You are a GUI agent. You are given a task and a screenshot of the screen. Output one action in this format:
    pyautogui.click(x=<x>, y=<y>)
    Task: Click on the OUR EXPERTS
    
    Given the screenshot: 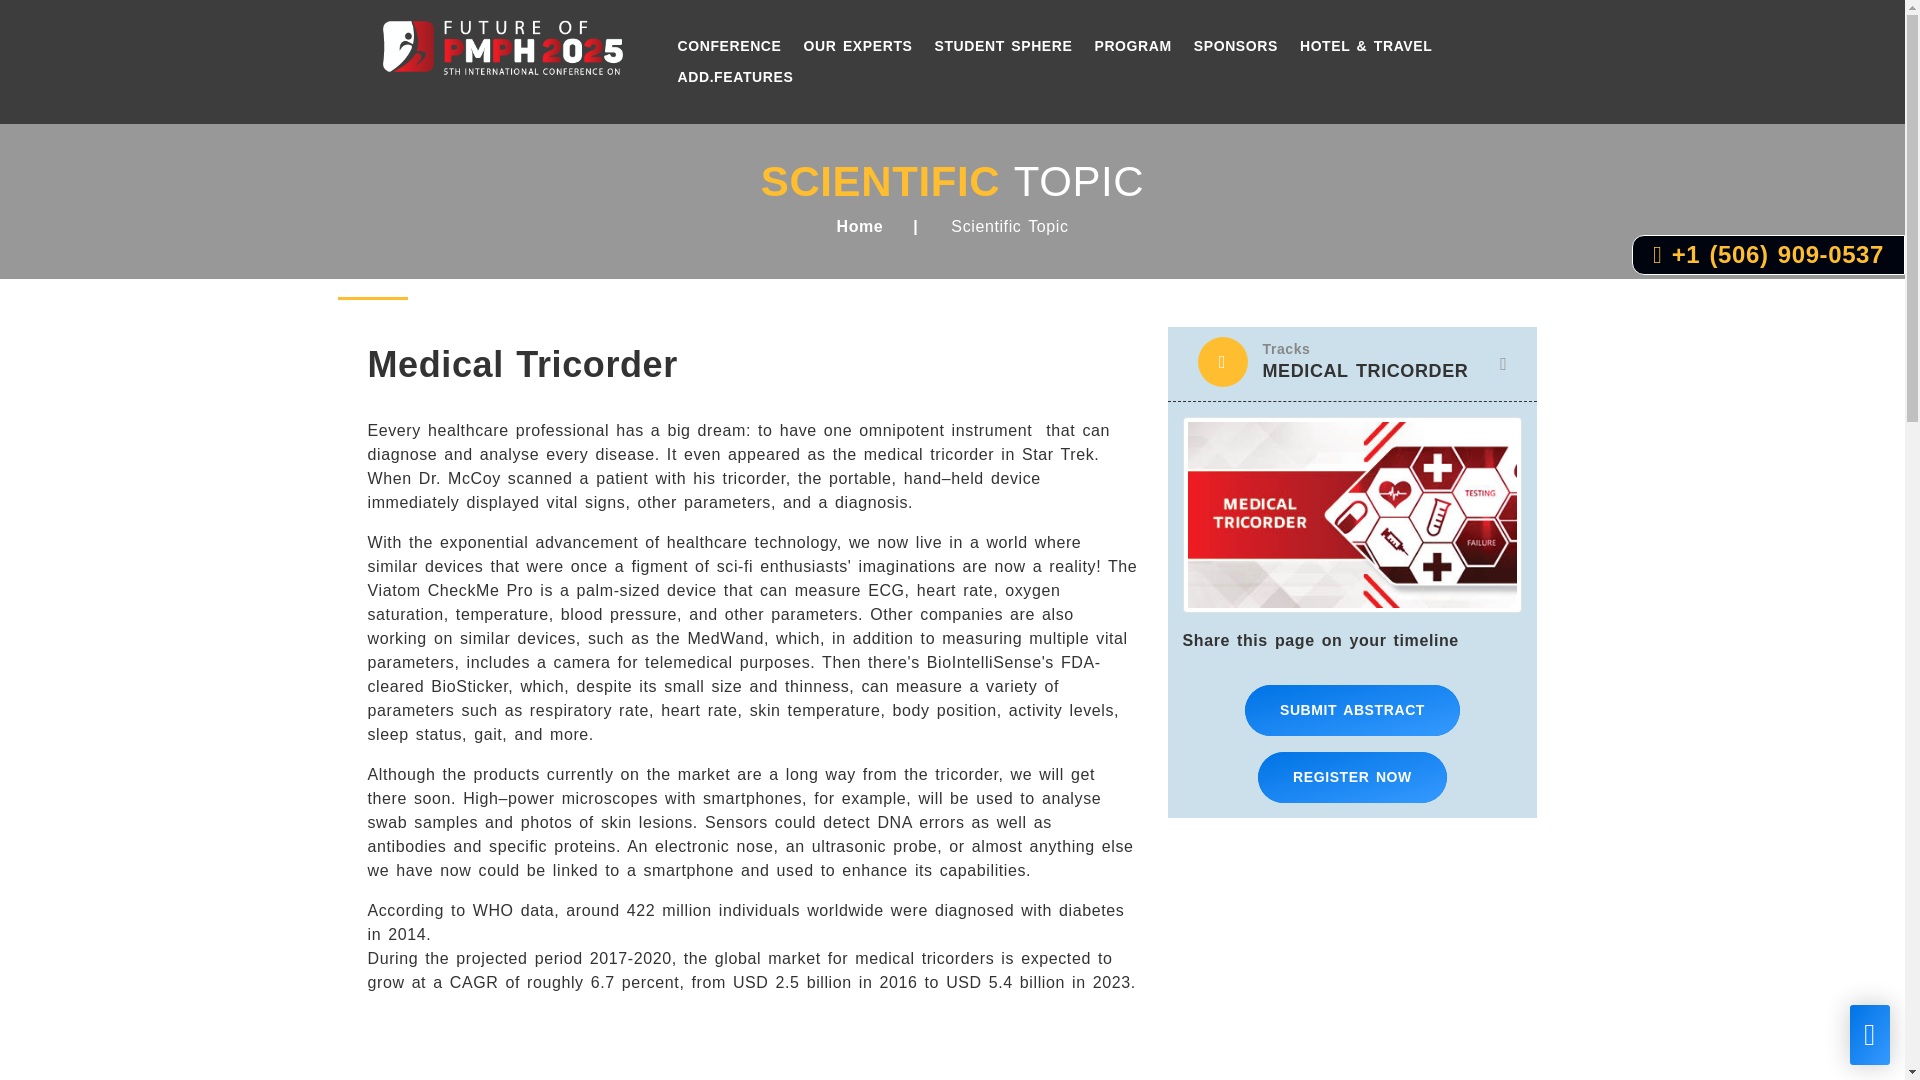 What is the action you would take?
    pyautogui.click(x=858, y=46)
    